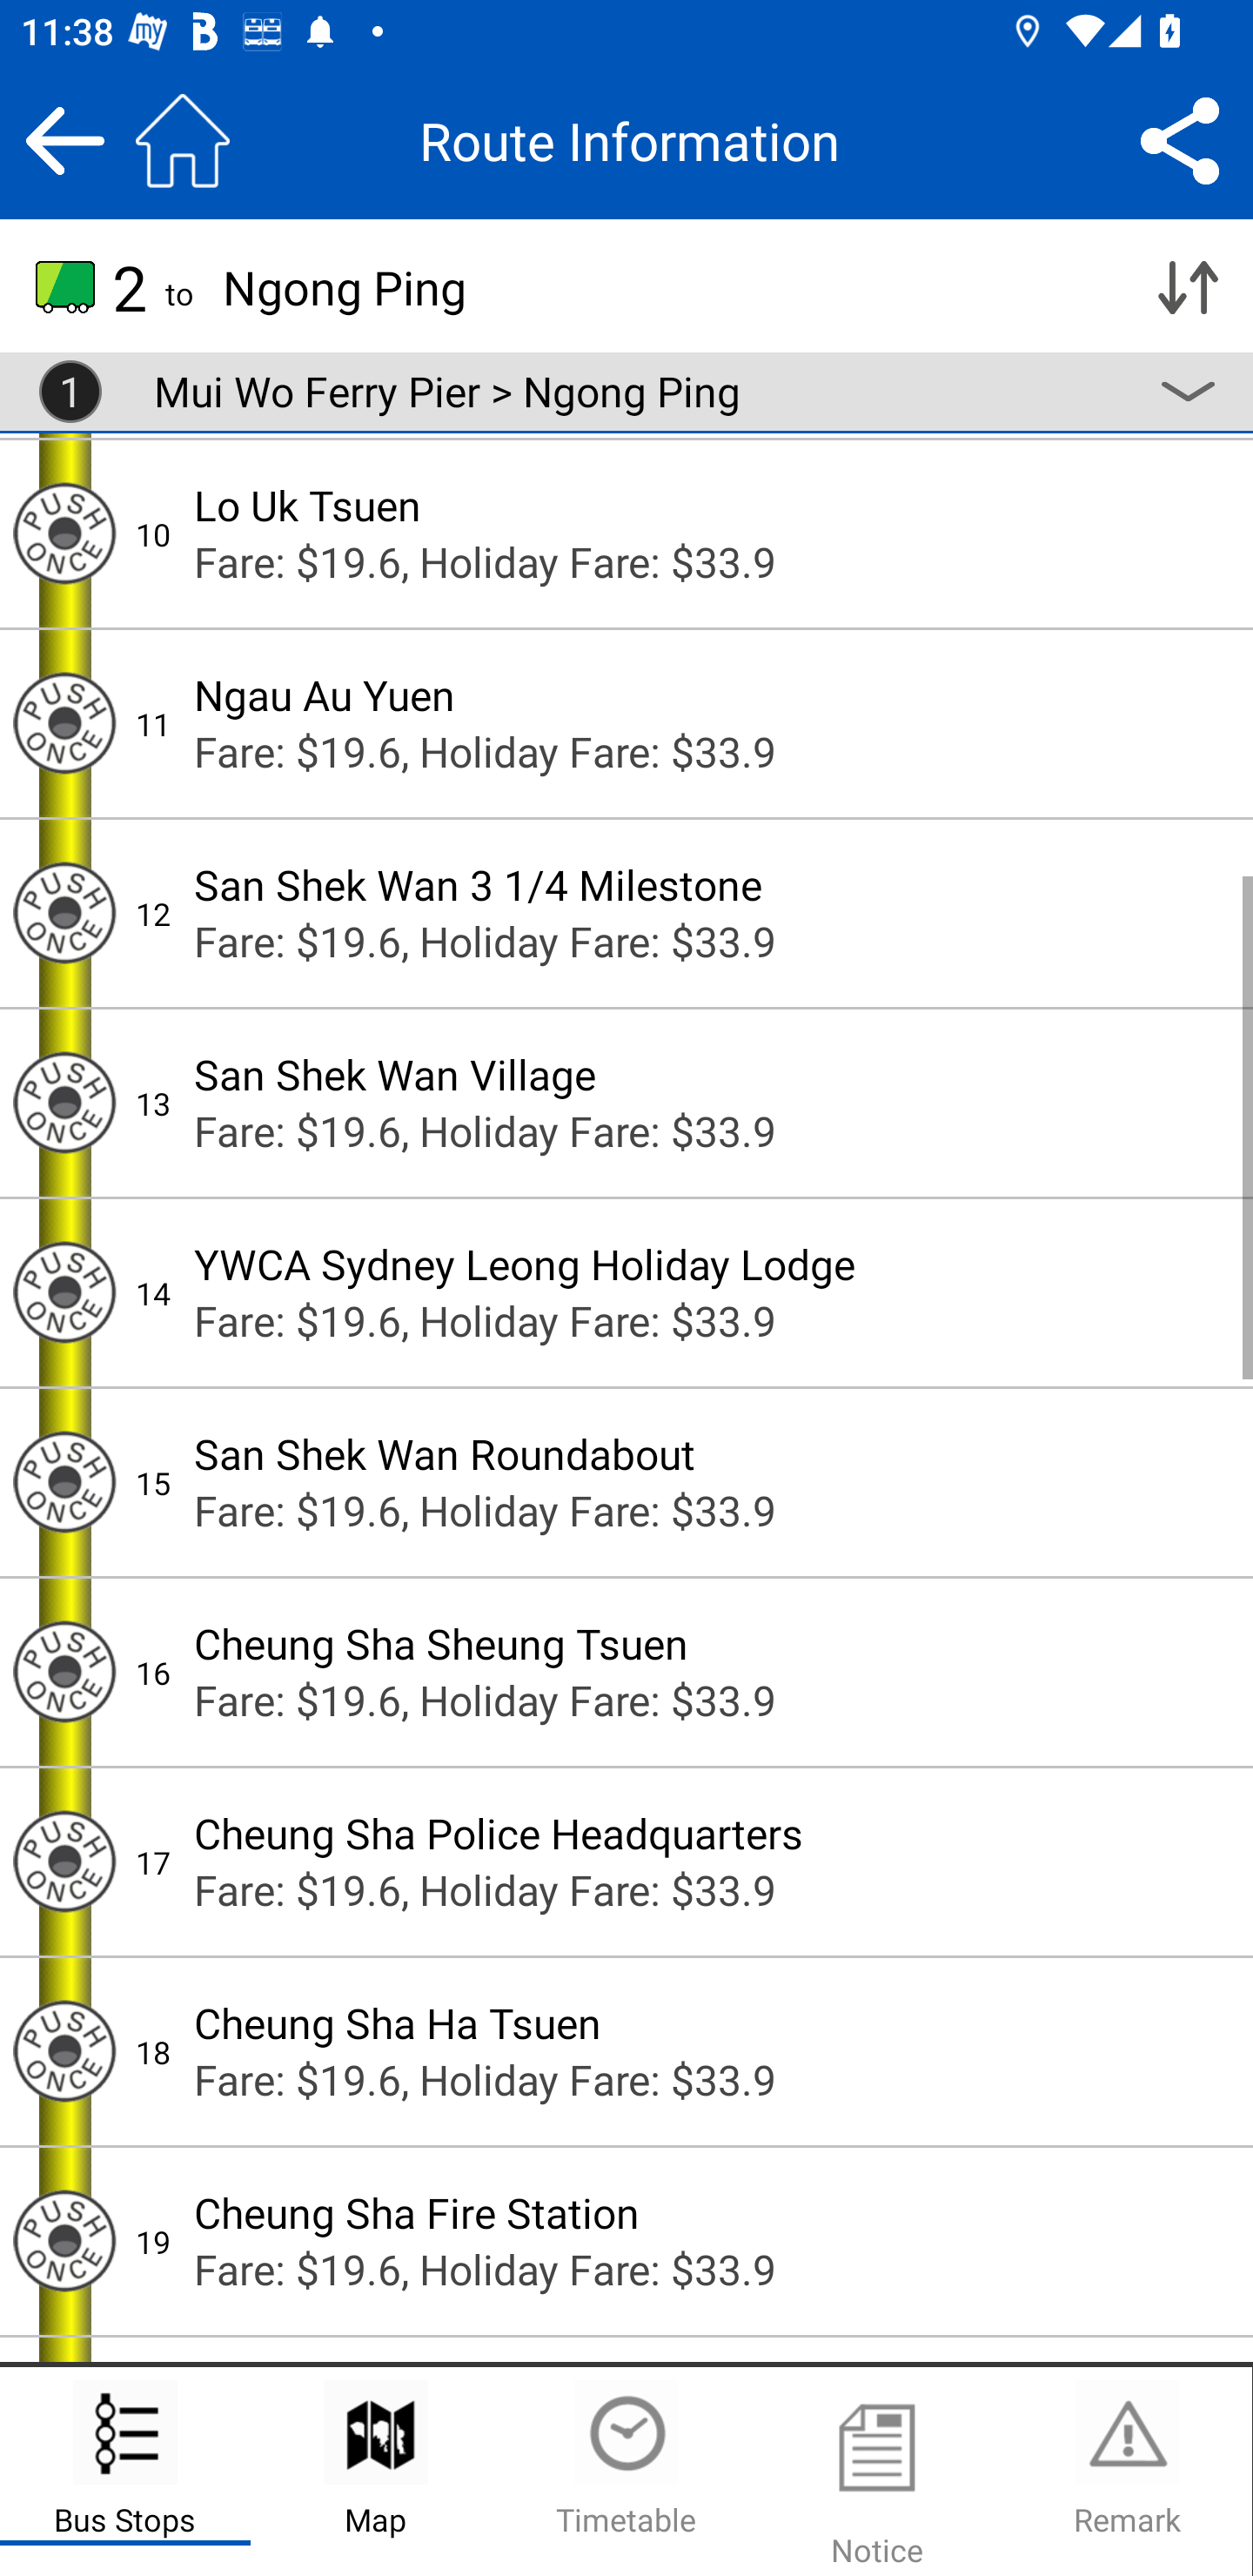  Describe the element at coordinates (626, 2472) in the screenshot. I see `Timetable` at that location.